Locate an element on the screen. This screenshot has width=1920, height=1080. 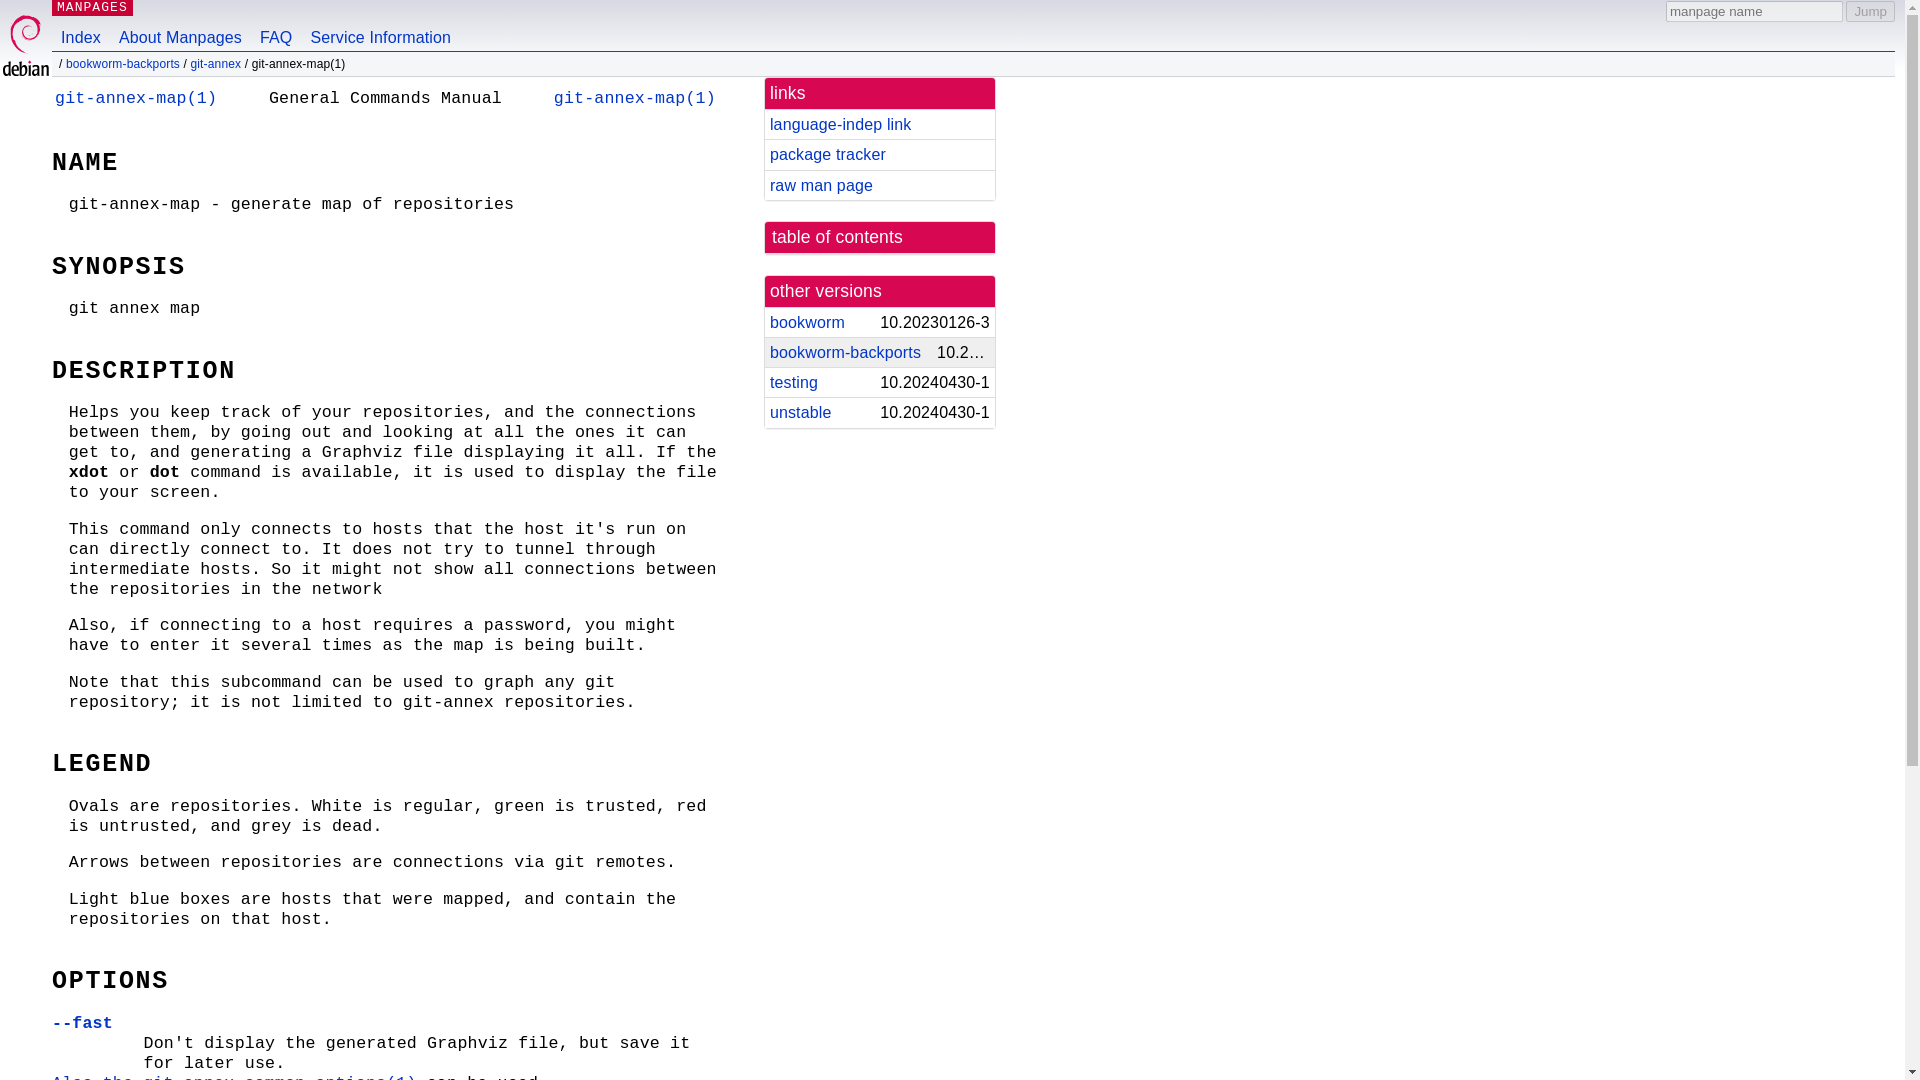
bookworm is located at coordinates (806, 322).